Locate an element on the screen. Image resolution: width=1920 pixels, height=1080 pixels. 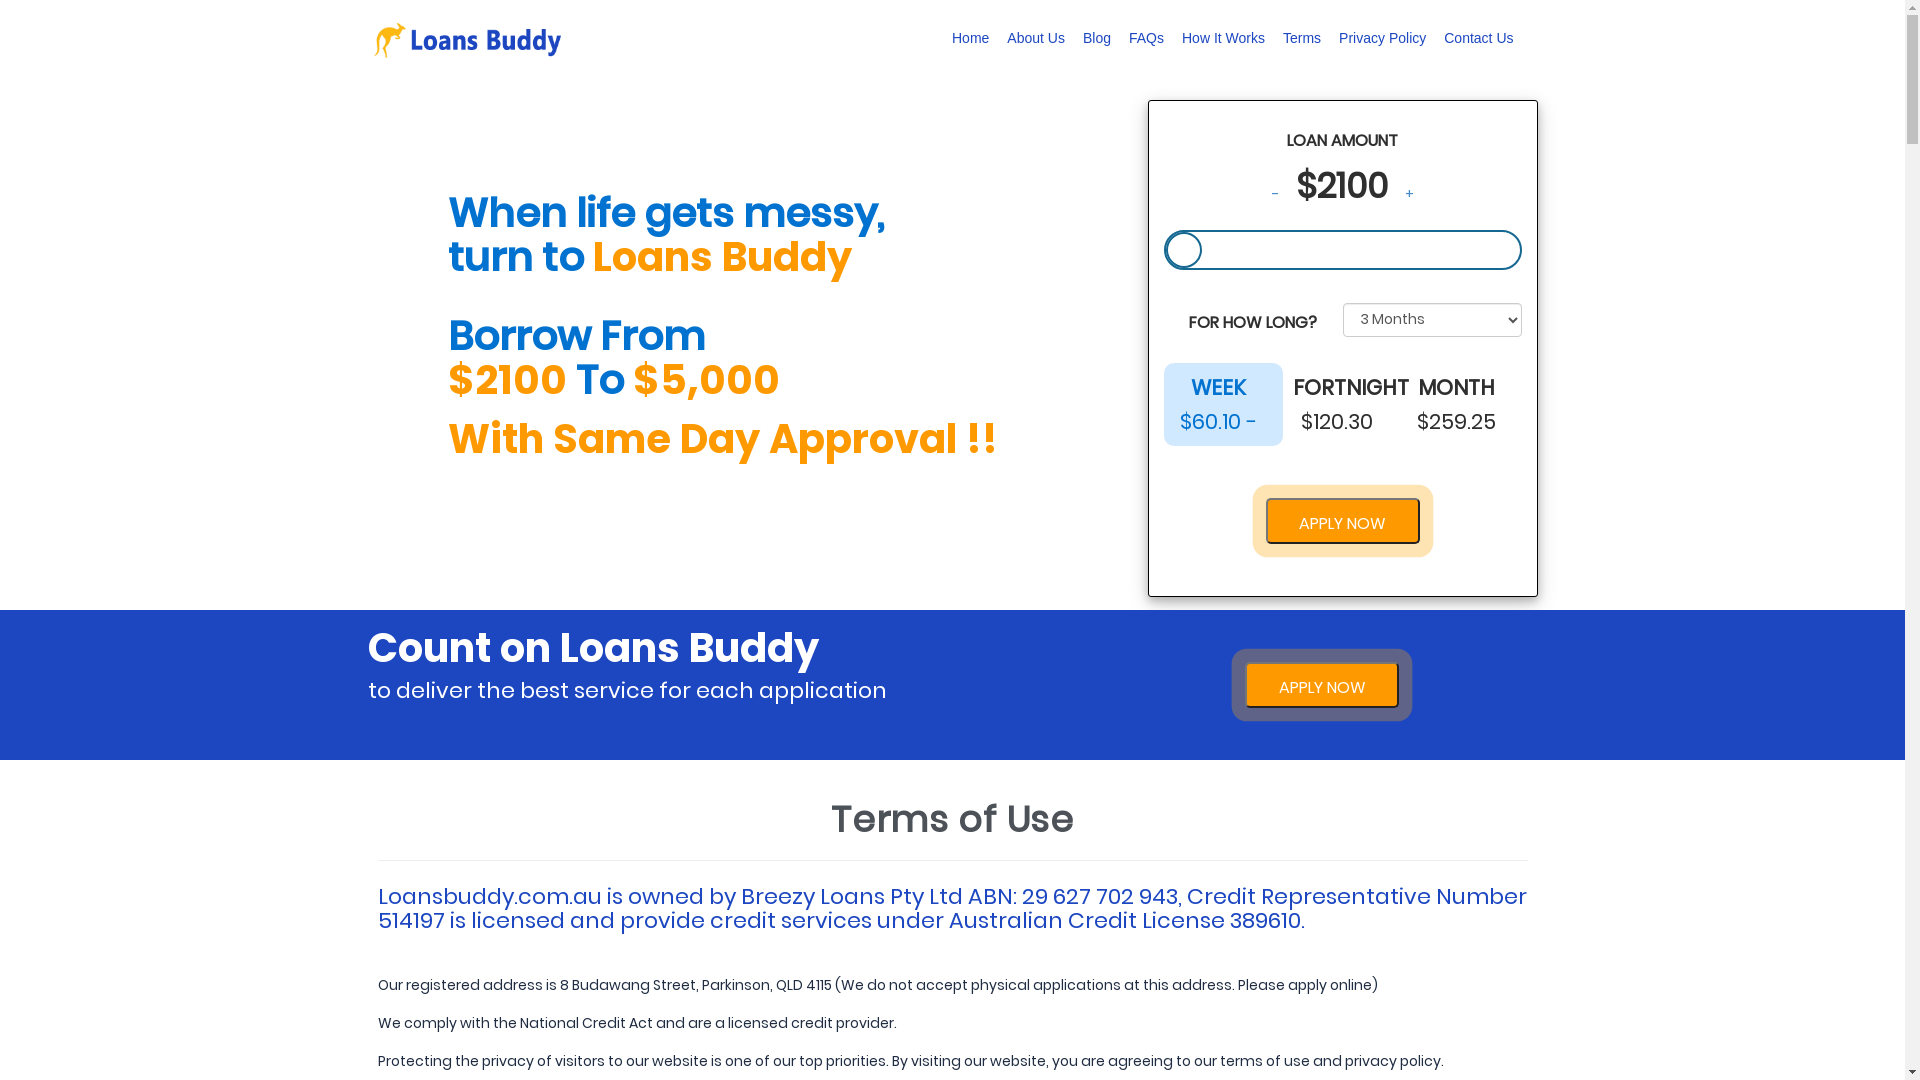
Contact Us is located at coordinates (1478, 38).